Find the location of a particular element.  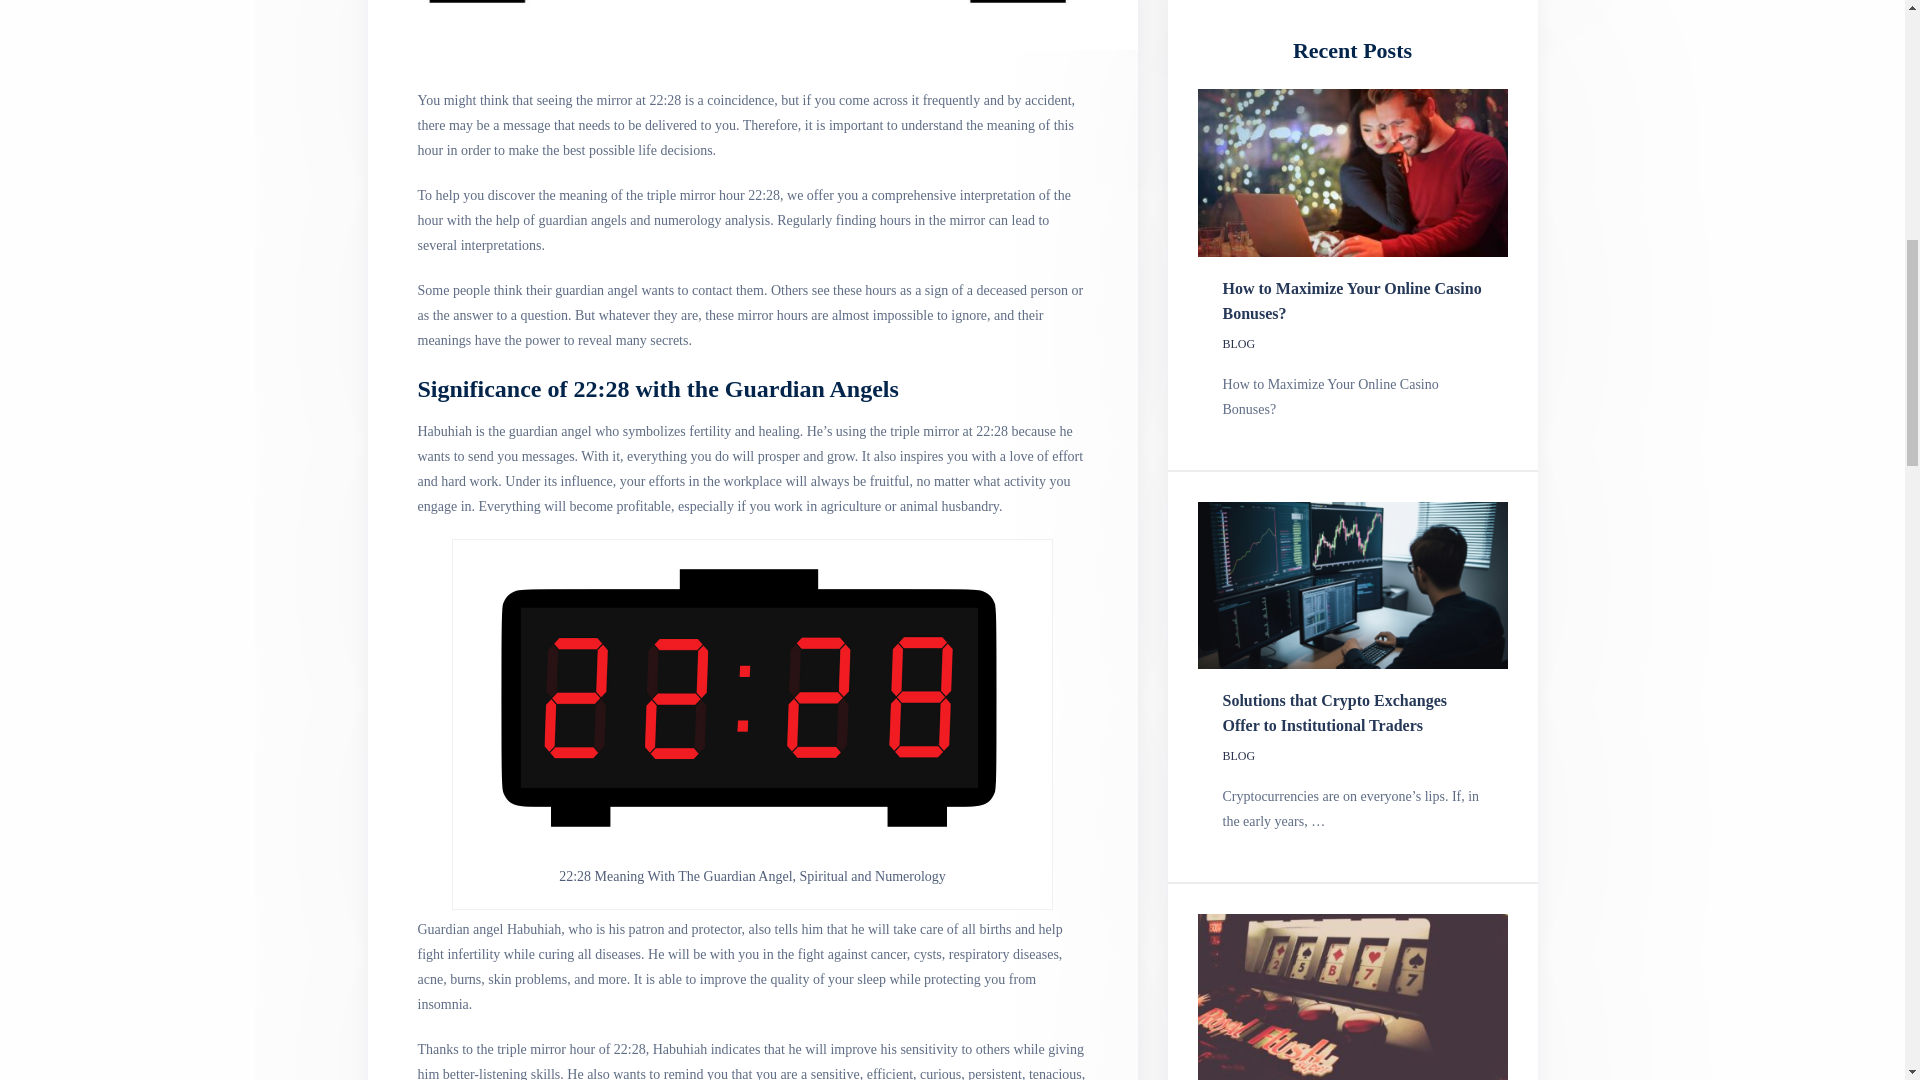

How to Maximize Your Online Casino Bonuses? is located at coordinates (1352, 300).